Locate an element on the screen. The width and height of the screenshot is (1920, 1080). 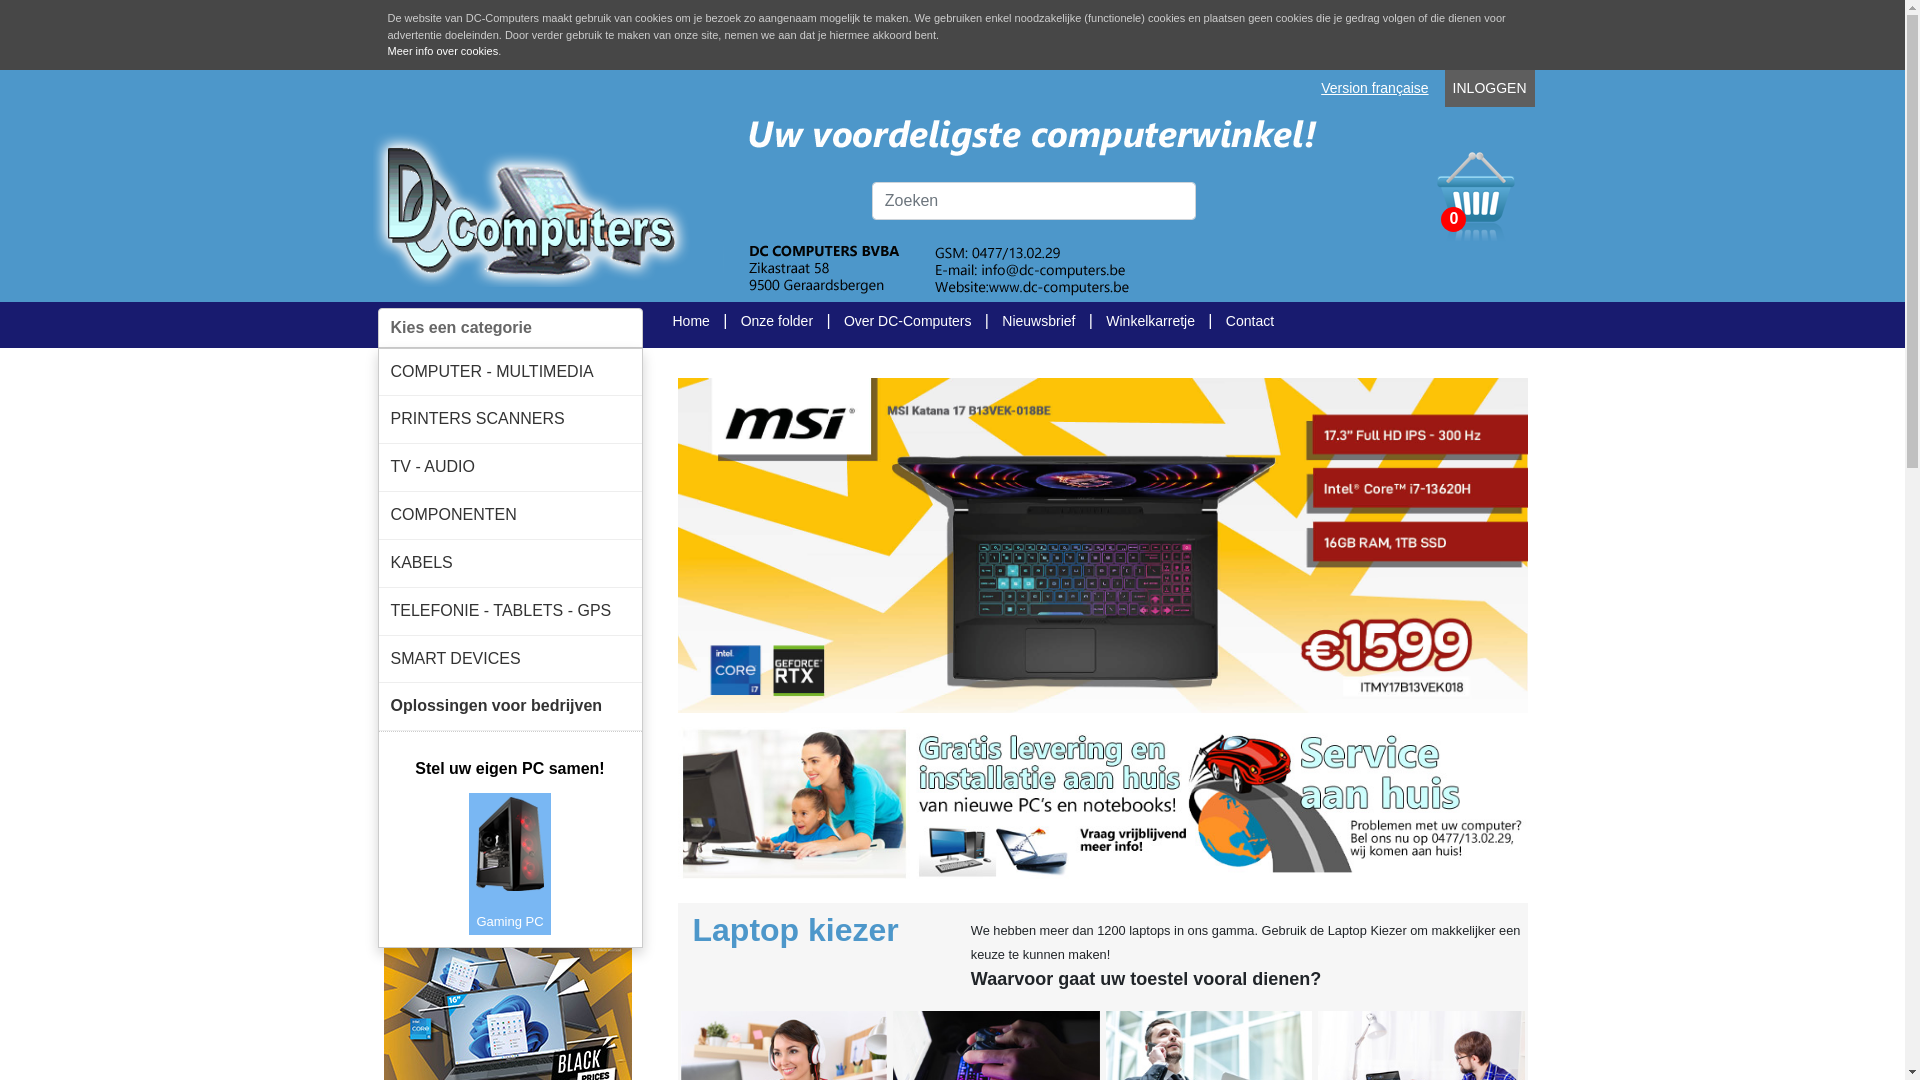
COMPONENTEN is located at coordinates (510, 516).